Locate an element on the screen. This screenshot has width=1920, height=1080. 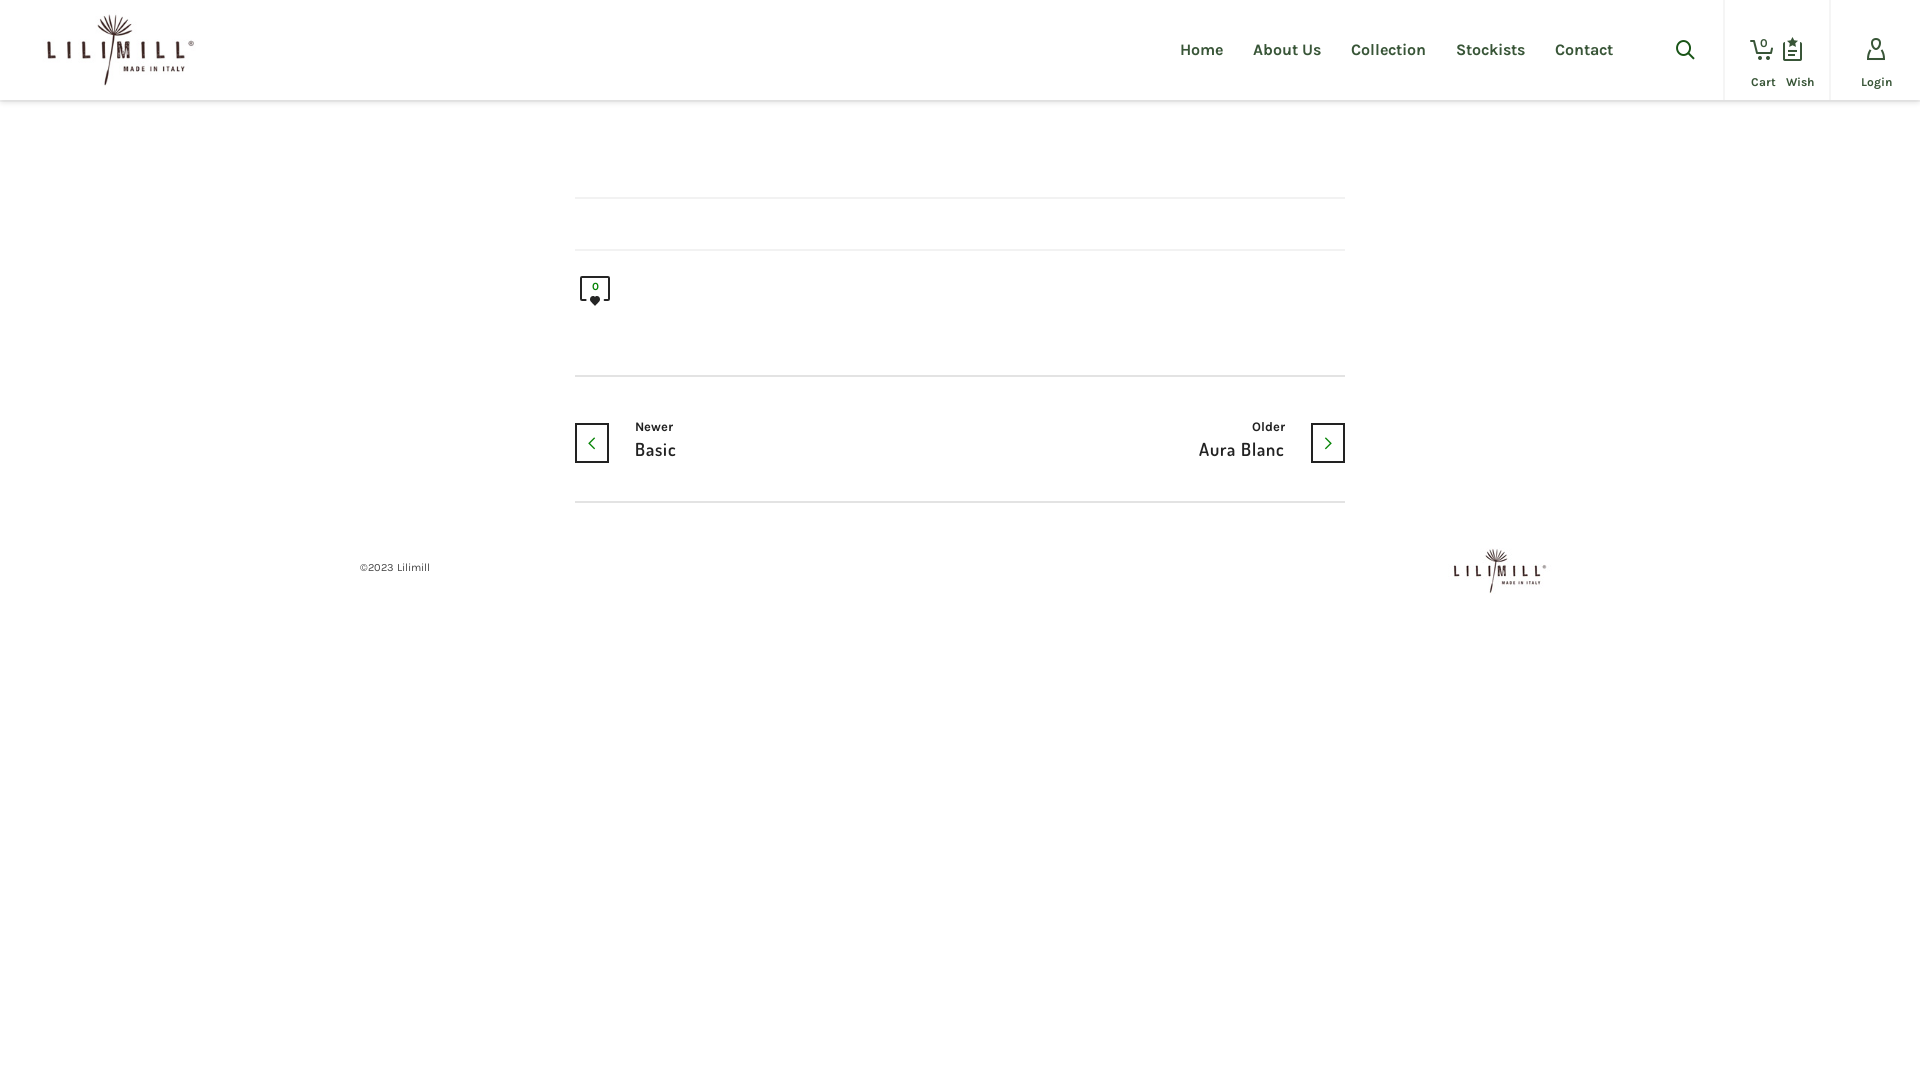
0 is located at coordinates (595, 296).